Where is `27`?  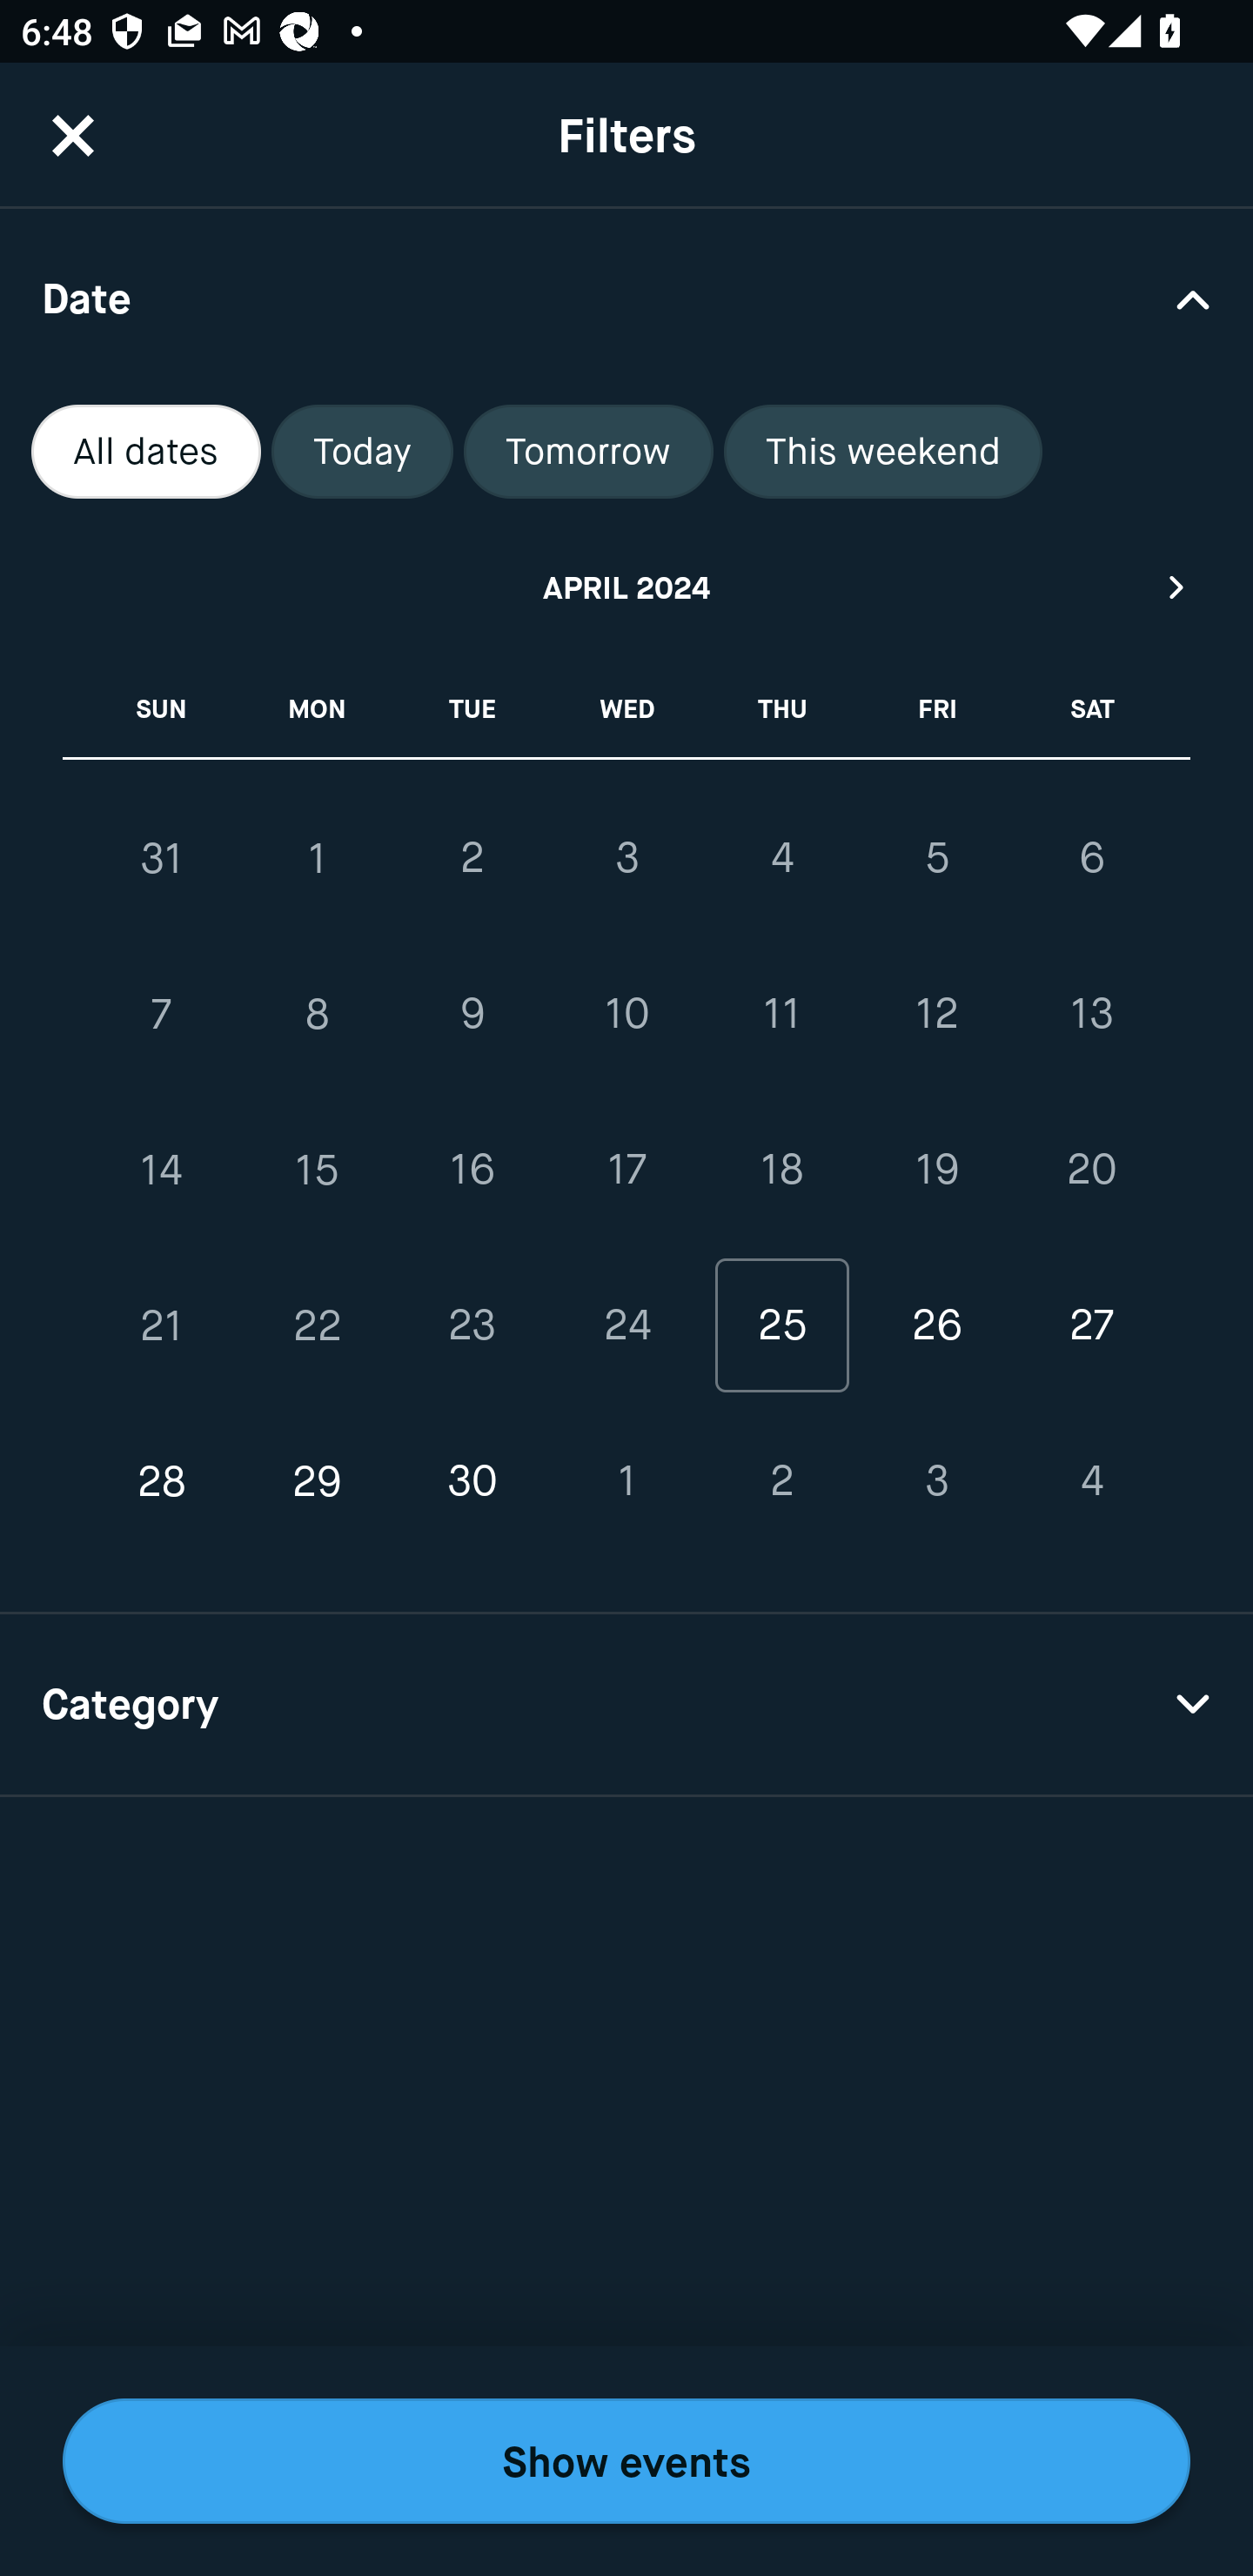
27 is located at coordinates (1091, 1325).